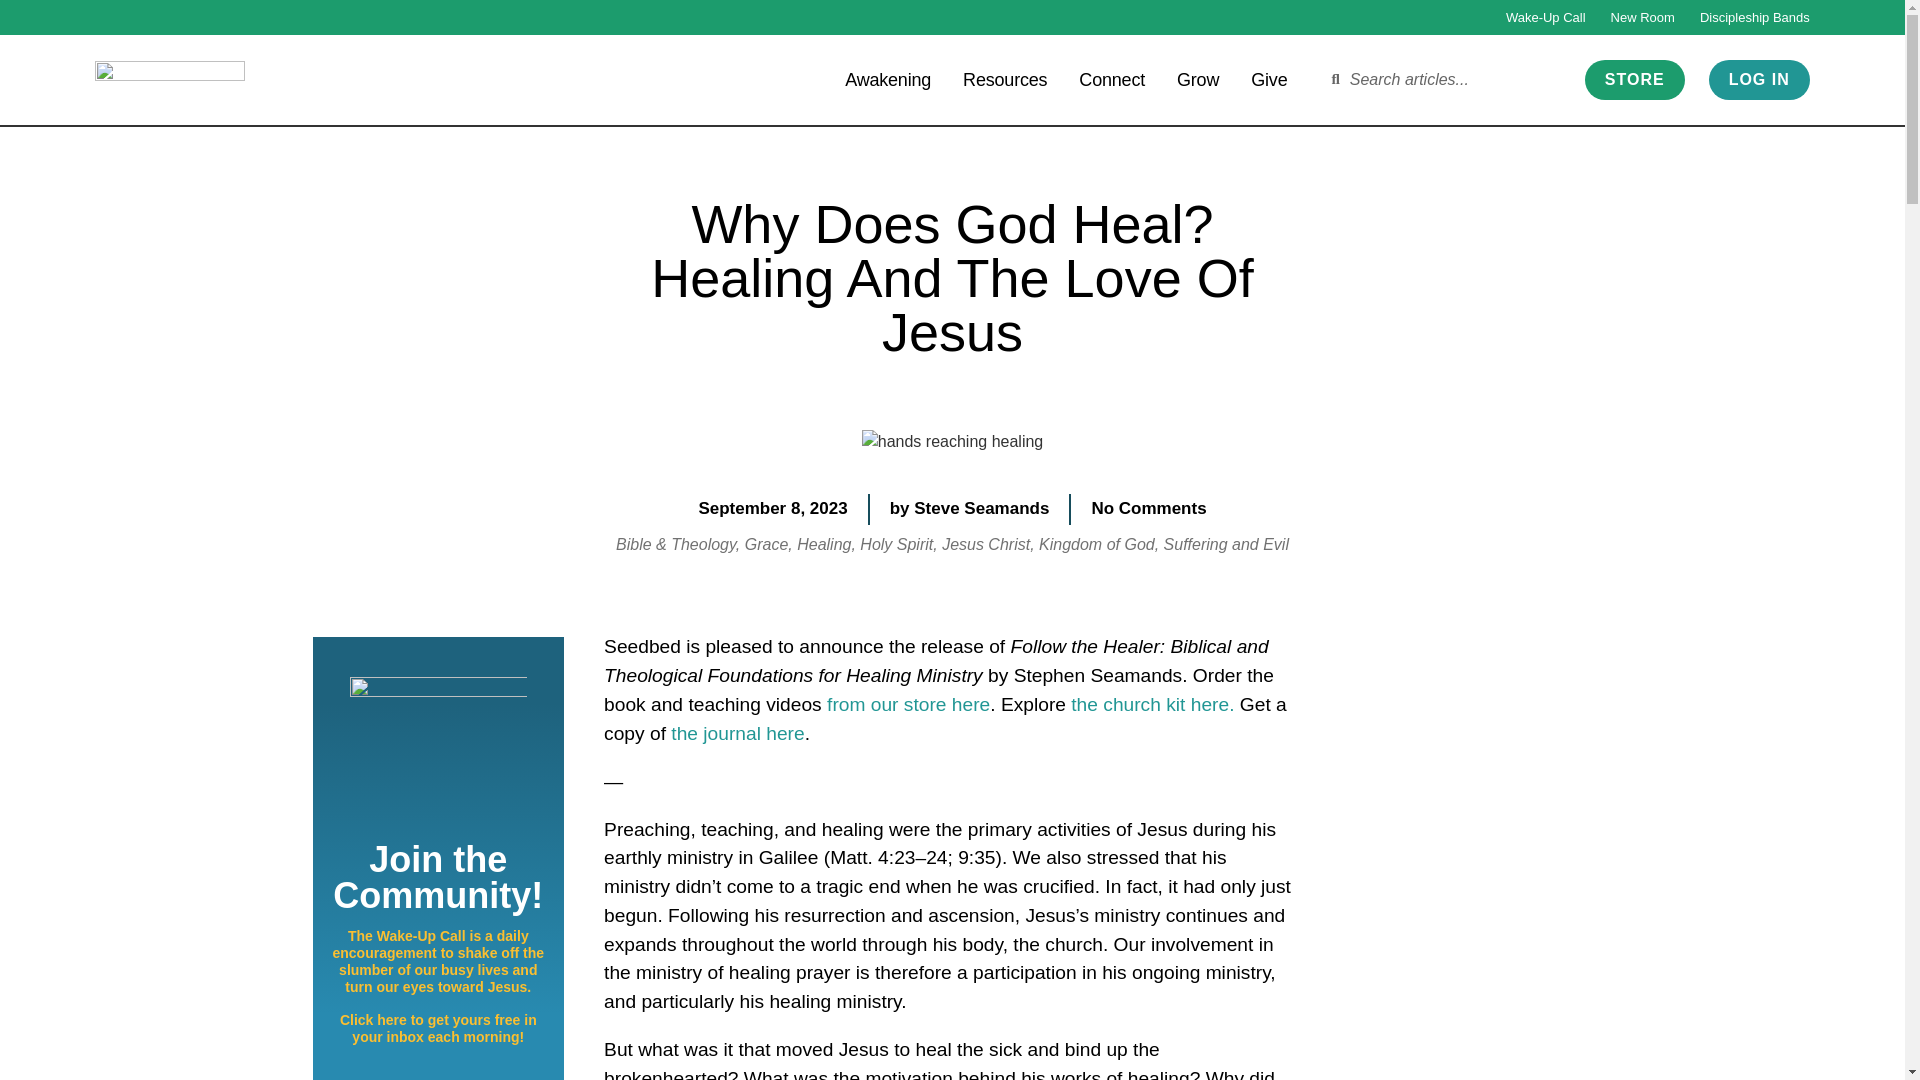 Image resolution: width=1920 pixels, height=1080 pixels. What do you see at coordinates (1754, 17) in the screenshot?
I see `Discipleship Bands` at bounding box center [1754, 17].